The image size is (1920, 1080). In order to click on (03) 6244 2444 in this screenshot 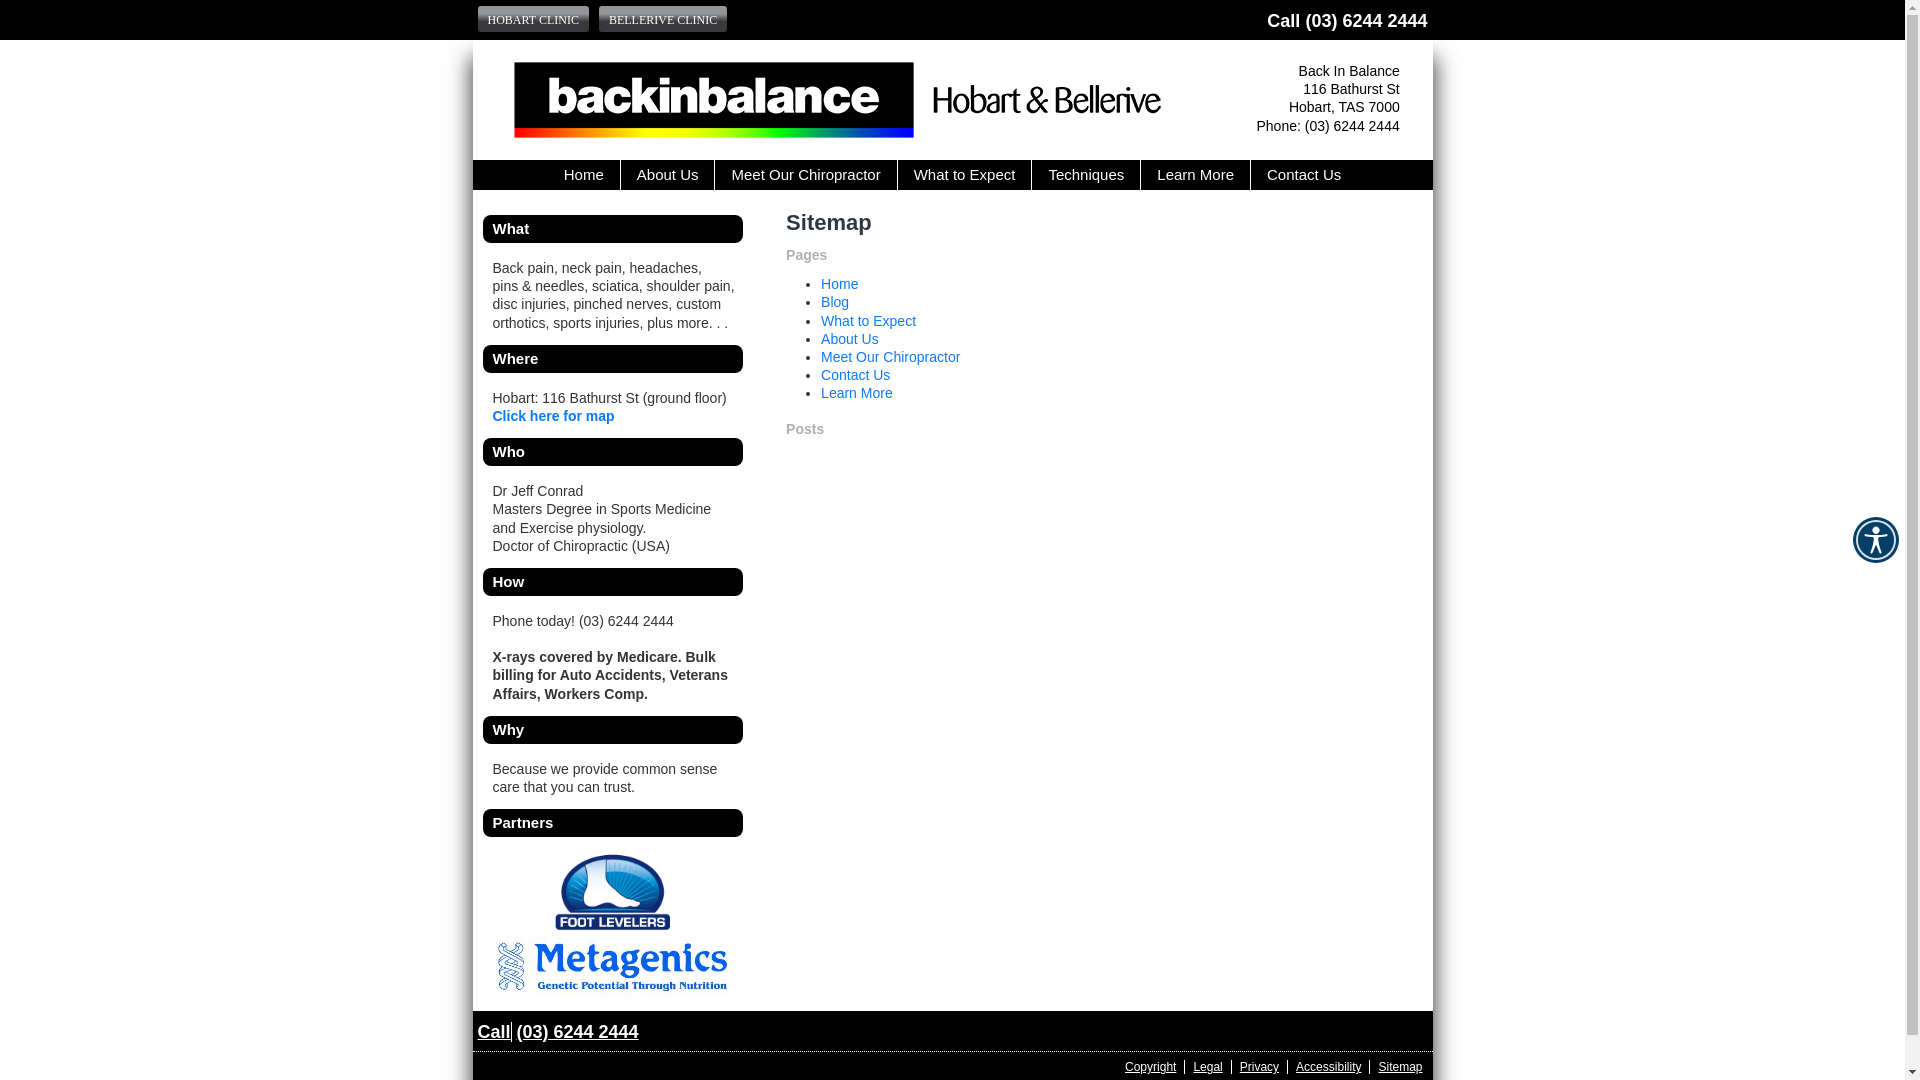, I will do `click(1352, 126)`.